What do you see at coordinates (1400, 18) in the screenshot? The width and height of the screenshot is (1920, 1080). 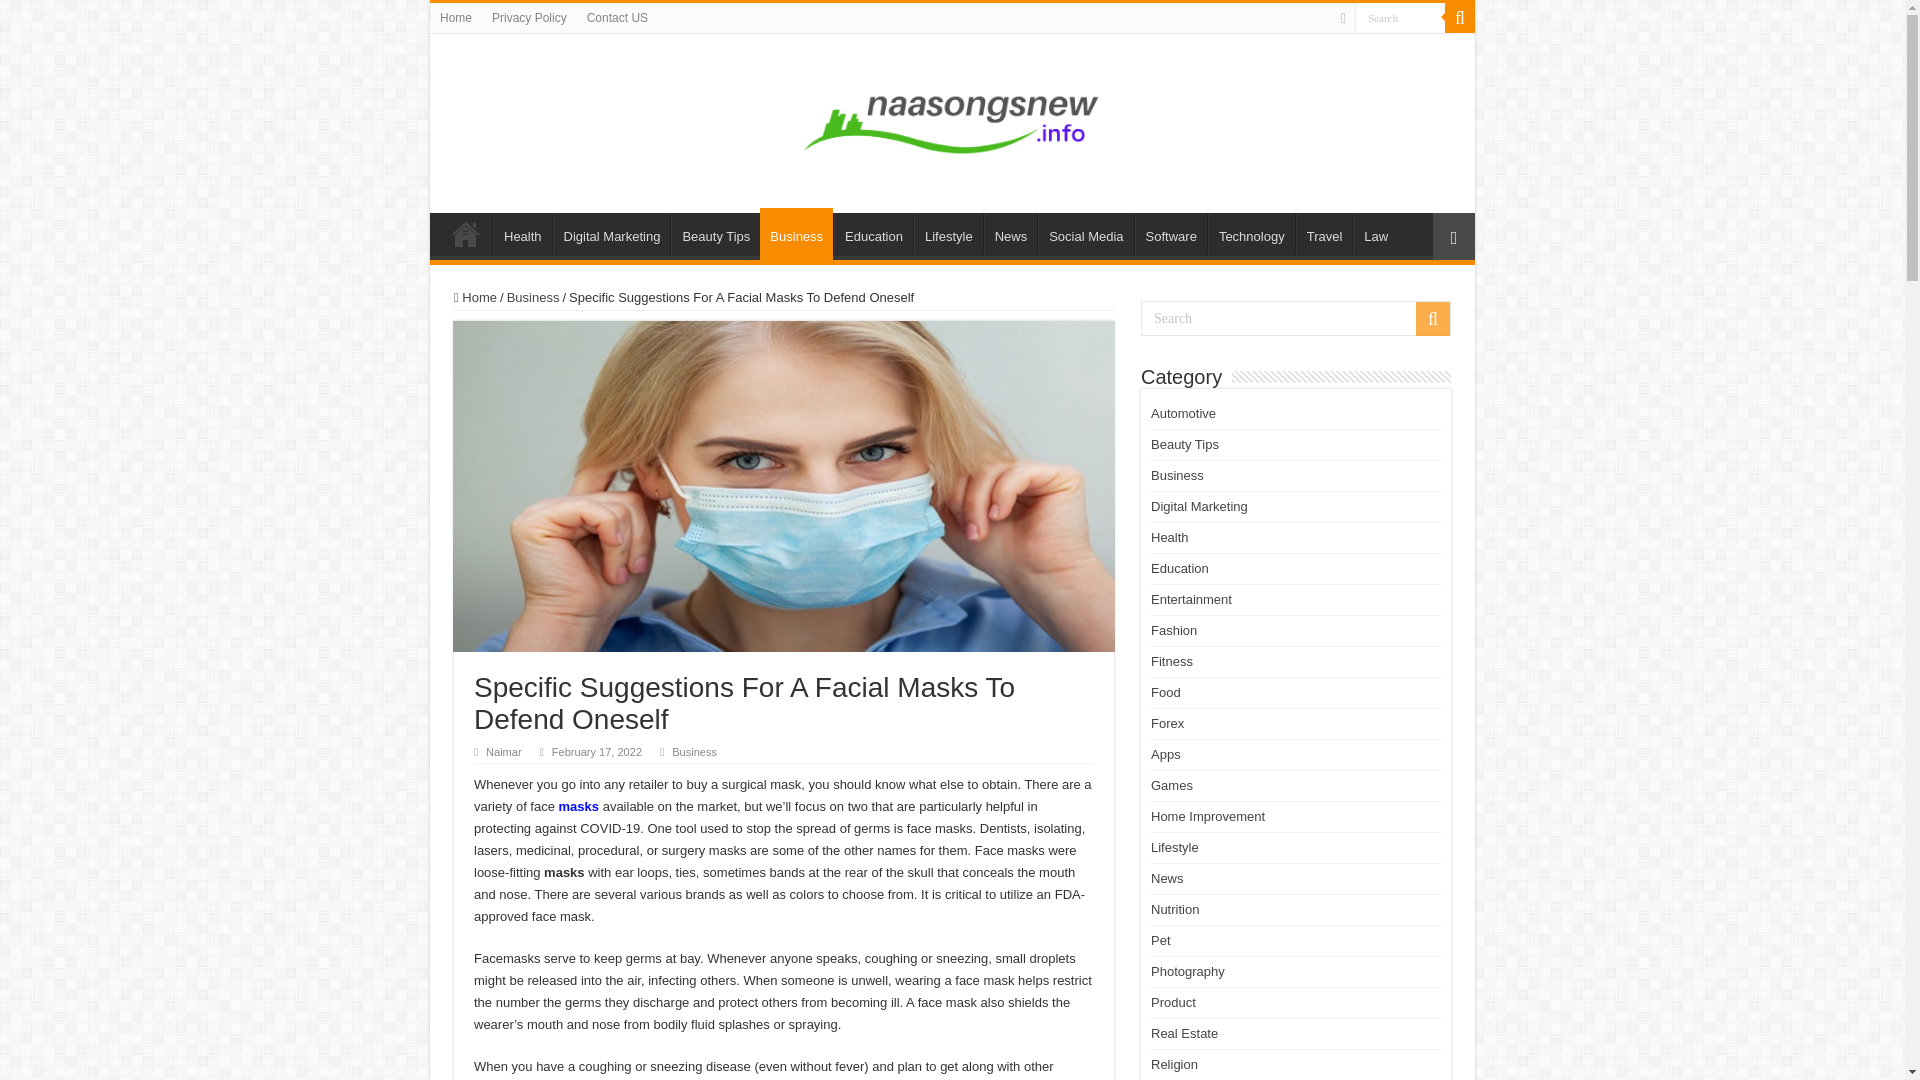 I see `Search` at bounding box center [1400, 18].